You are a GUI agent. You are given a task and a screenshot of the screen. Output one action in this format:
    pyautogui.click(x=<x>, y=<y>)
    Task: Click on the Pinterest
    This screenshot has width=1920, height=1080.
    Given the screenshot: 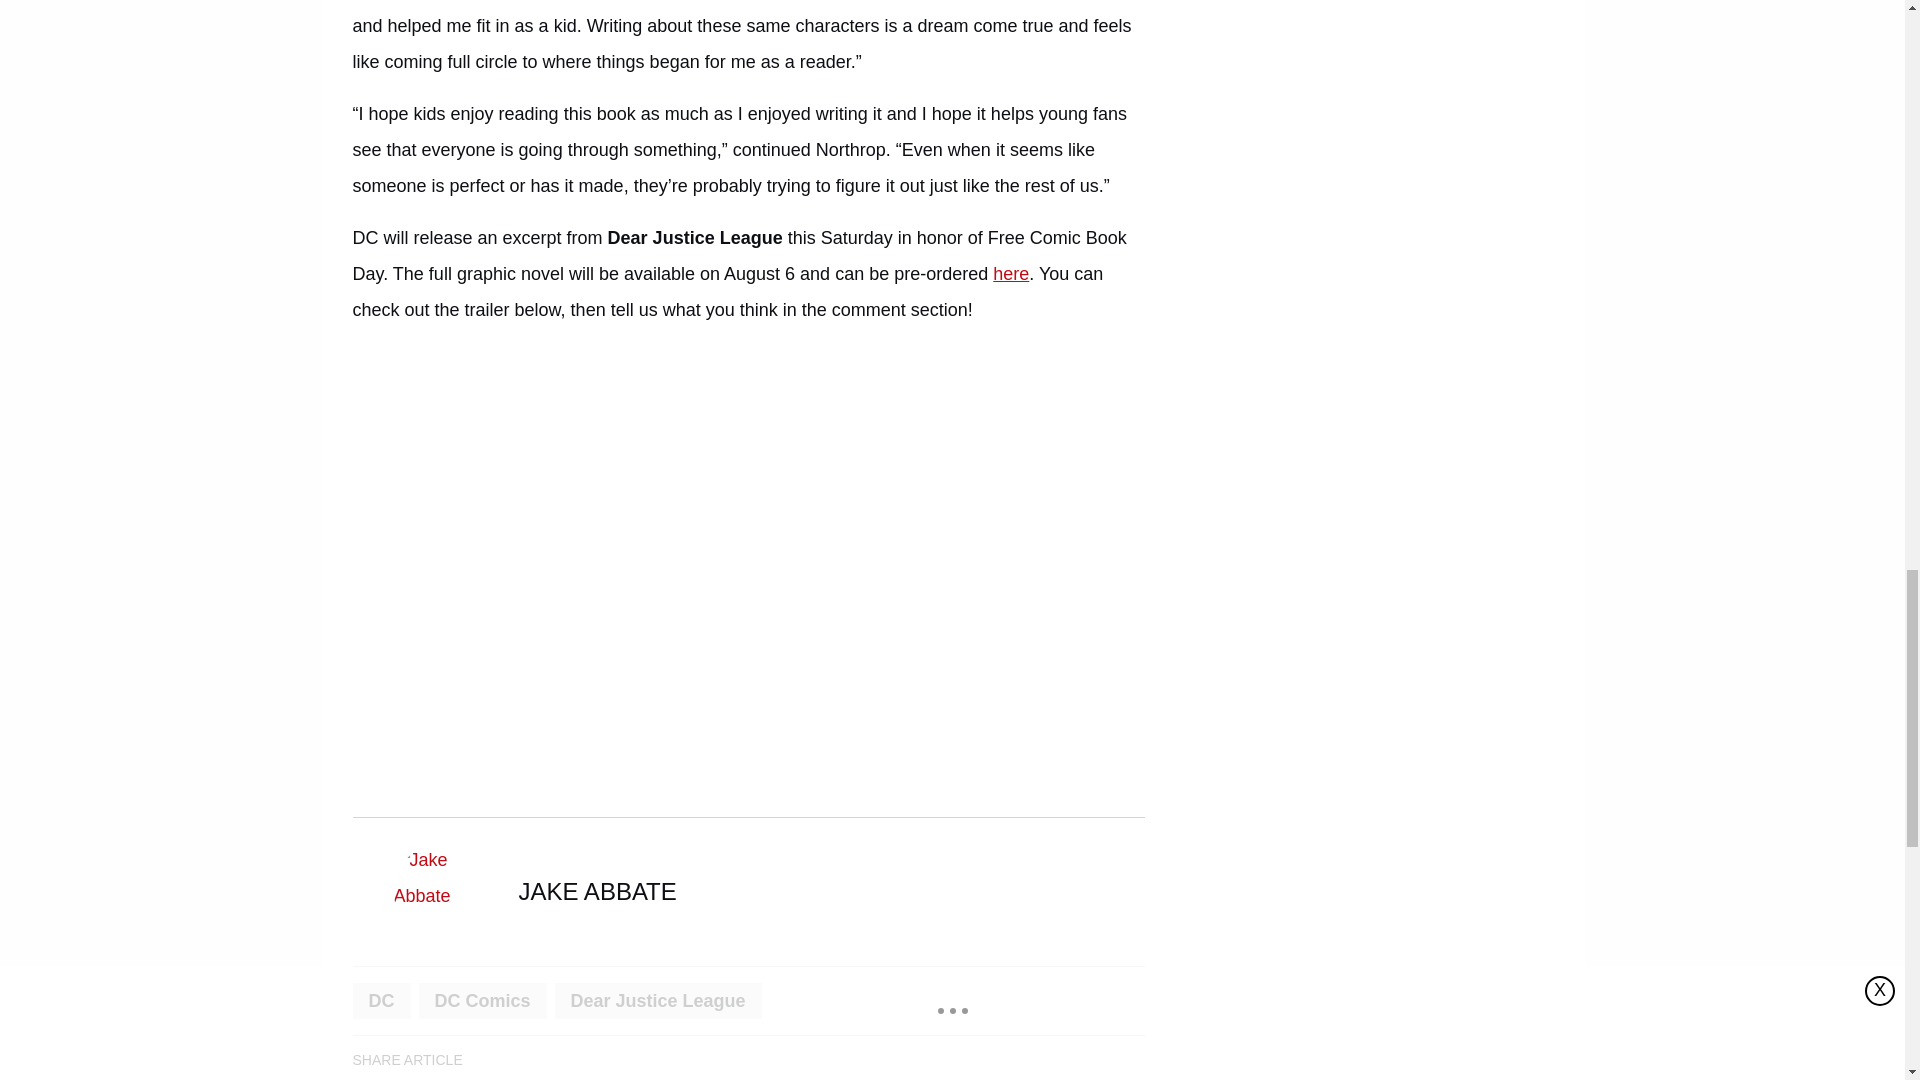 What is the action you would take?
    pyautogui.click(x=667, y=1060)
    